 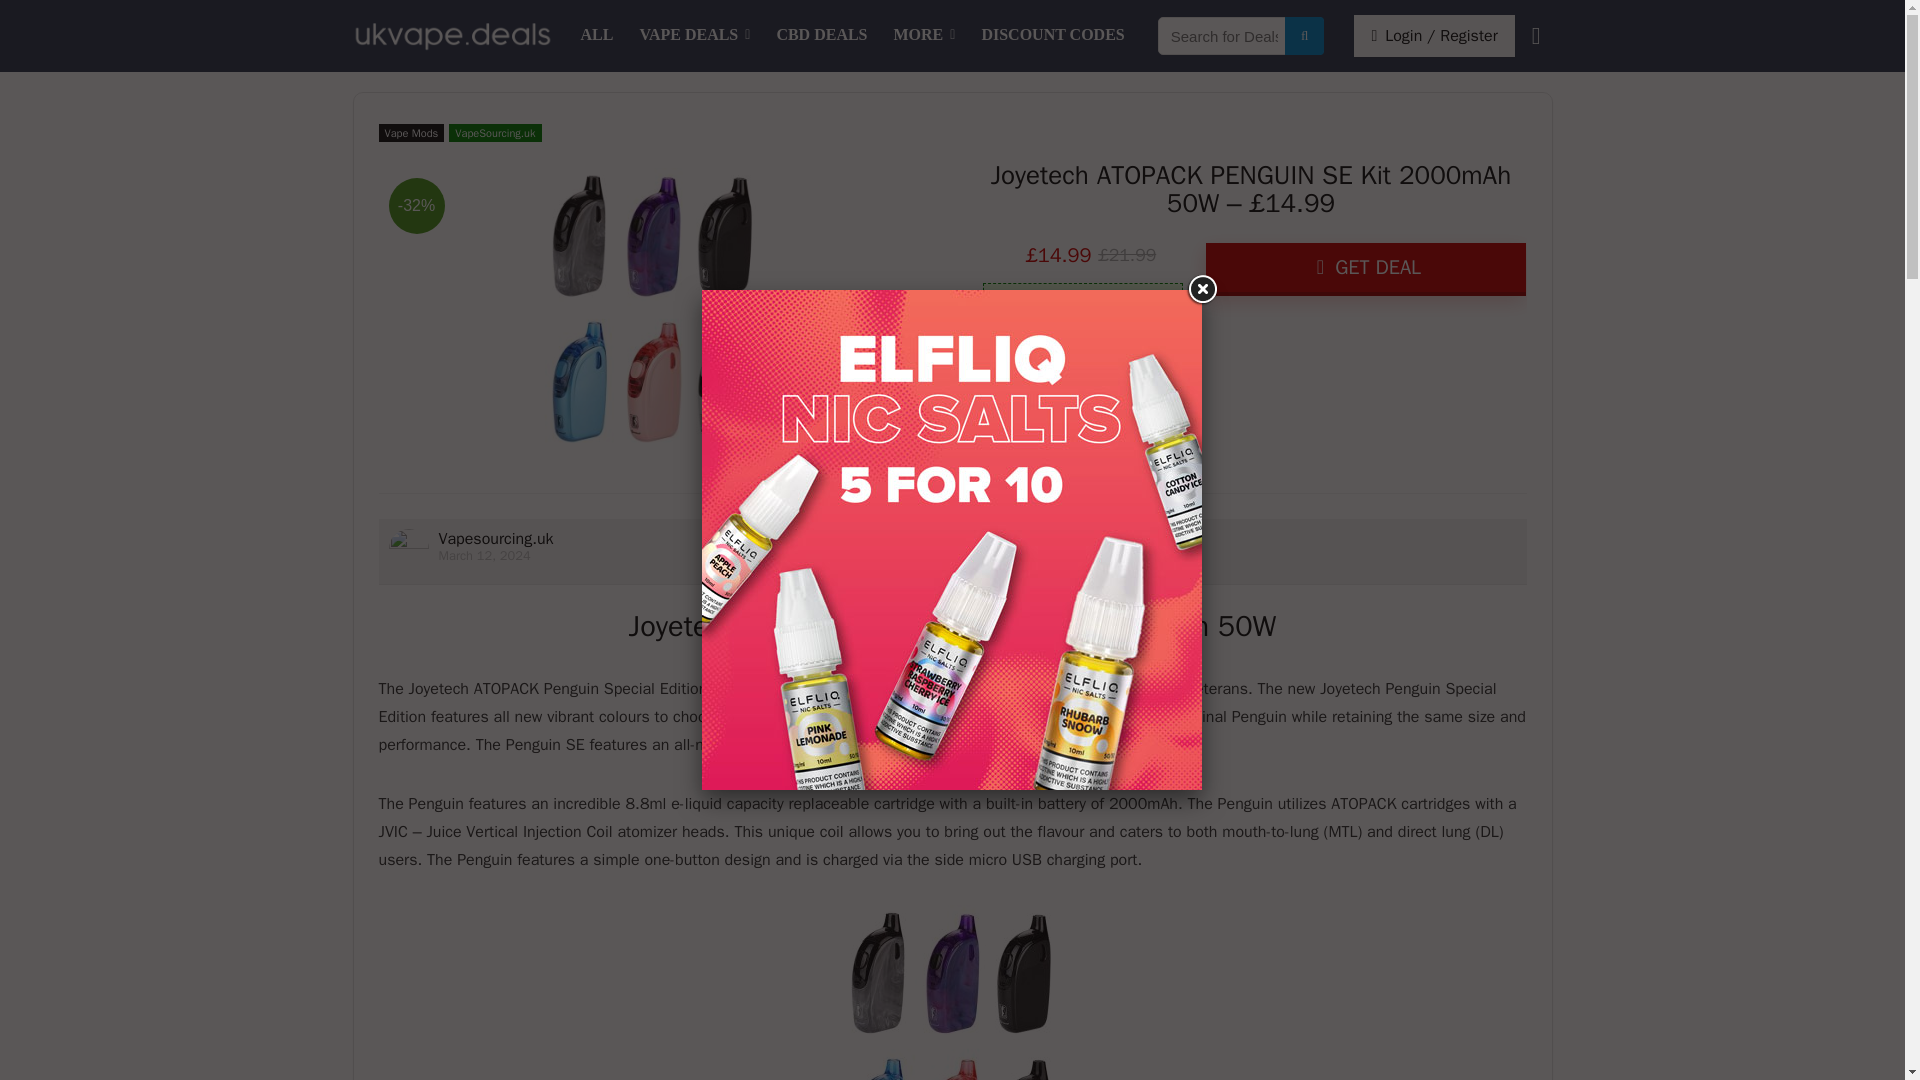 I want to click on CBD DEALS, so click(x=820, y=36).